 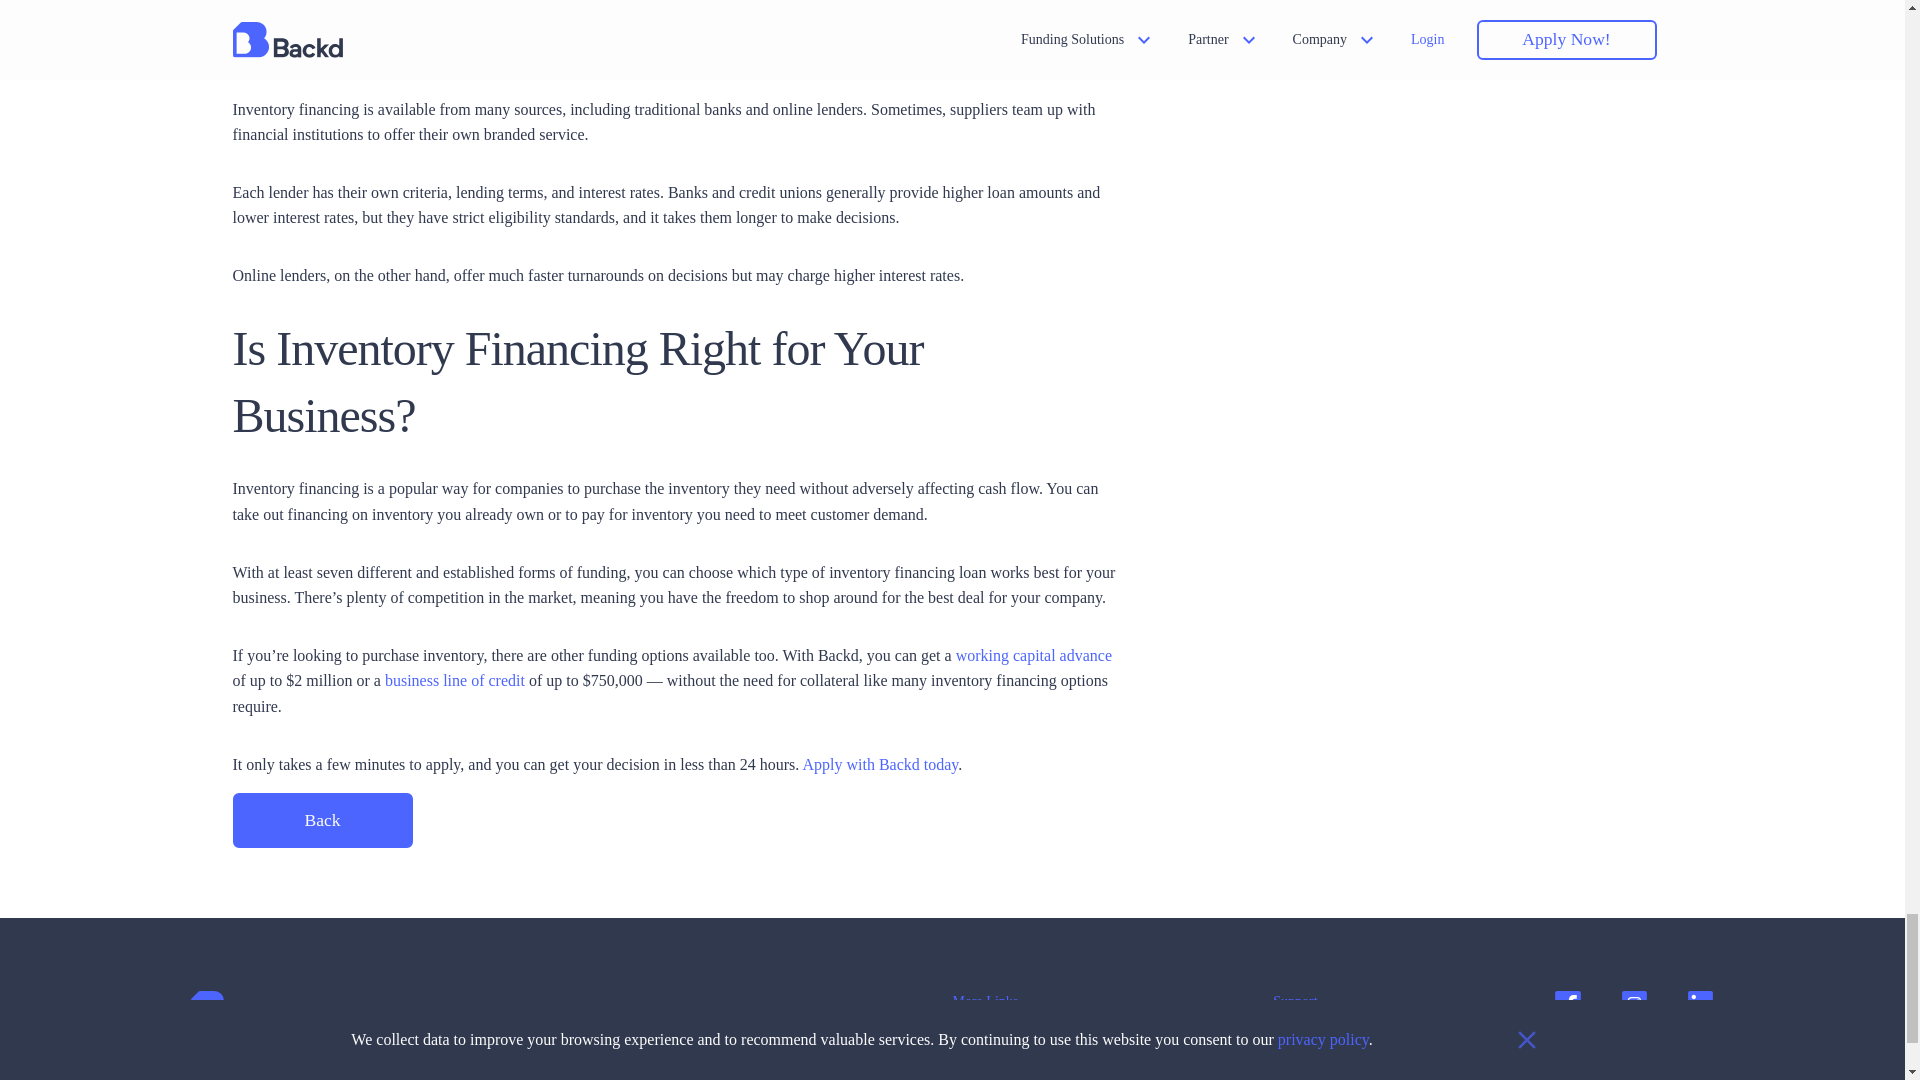 I want to click on News, so click(x=984, y=1038).